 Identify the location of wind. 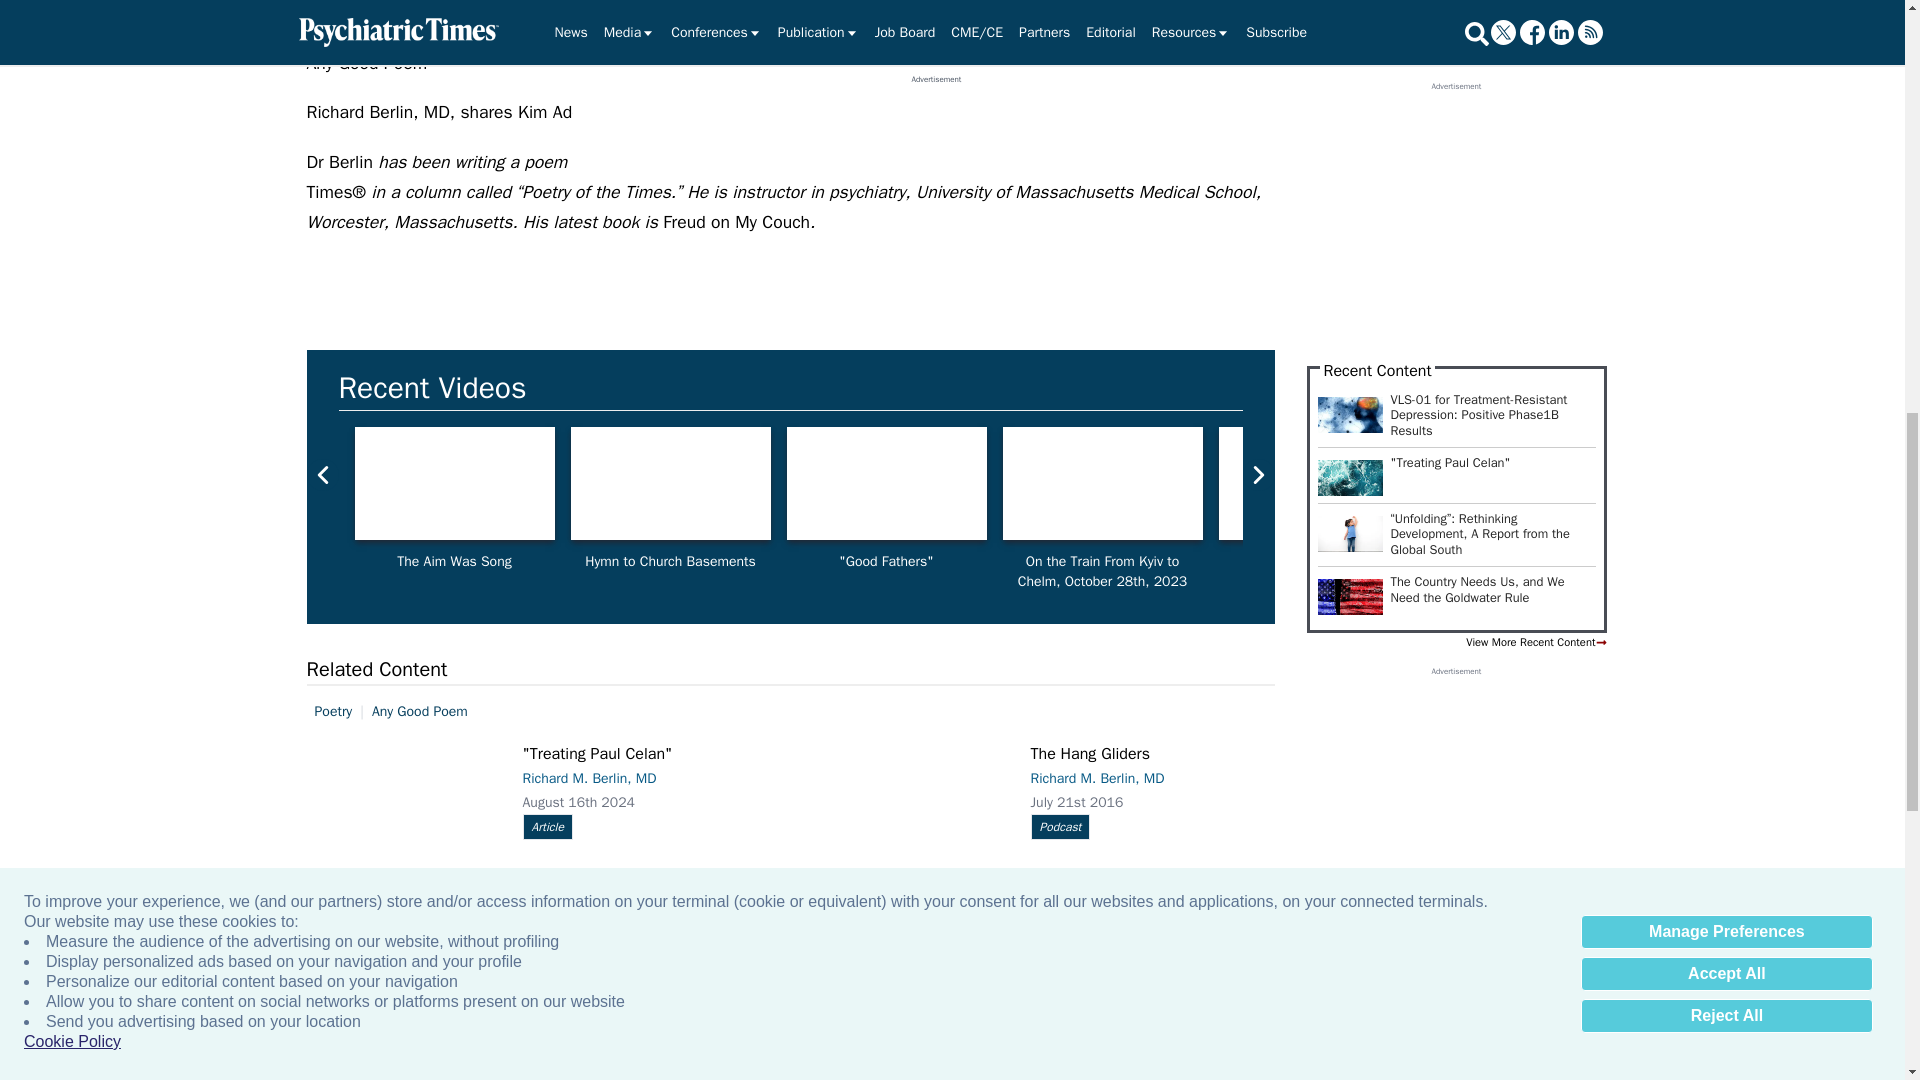
(454, 483).